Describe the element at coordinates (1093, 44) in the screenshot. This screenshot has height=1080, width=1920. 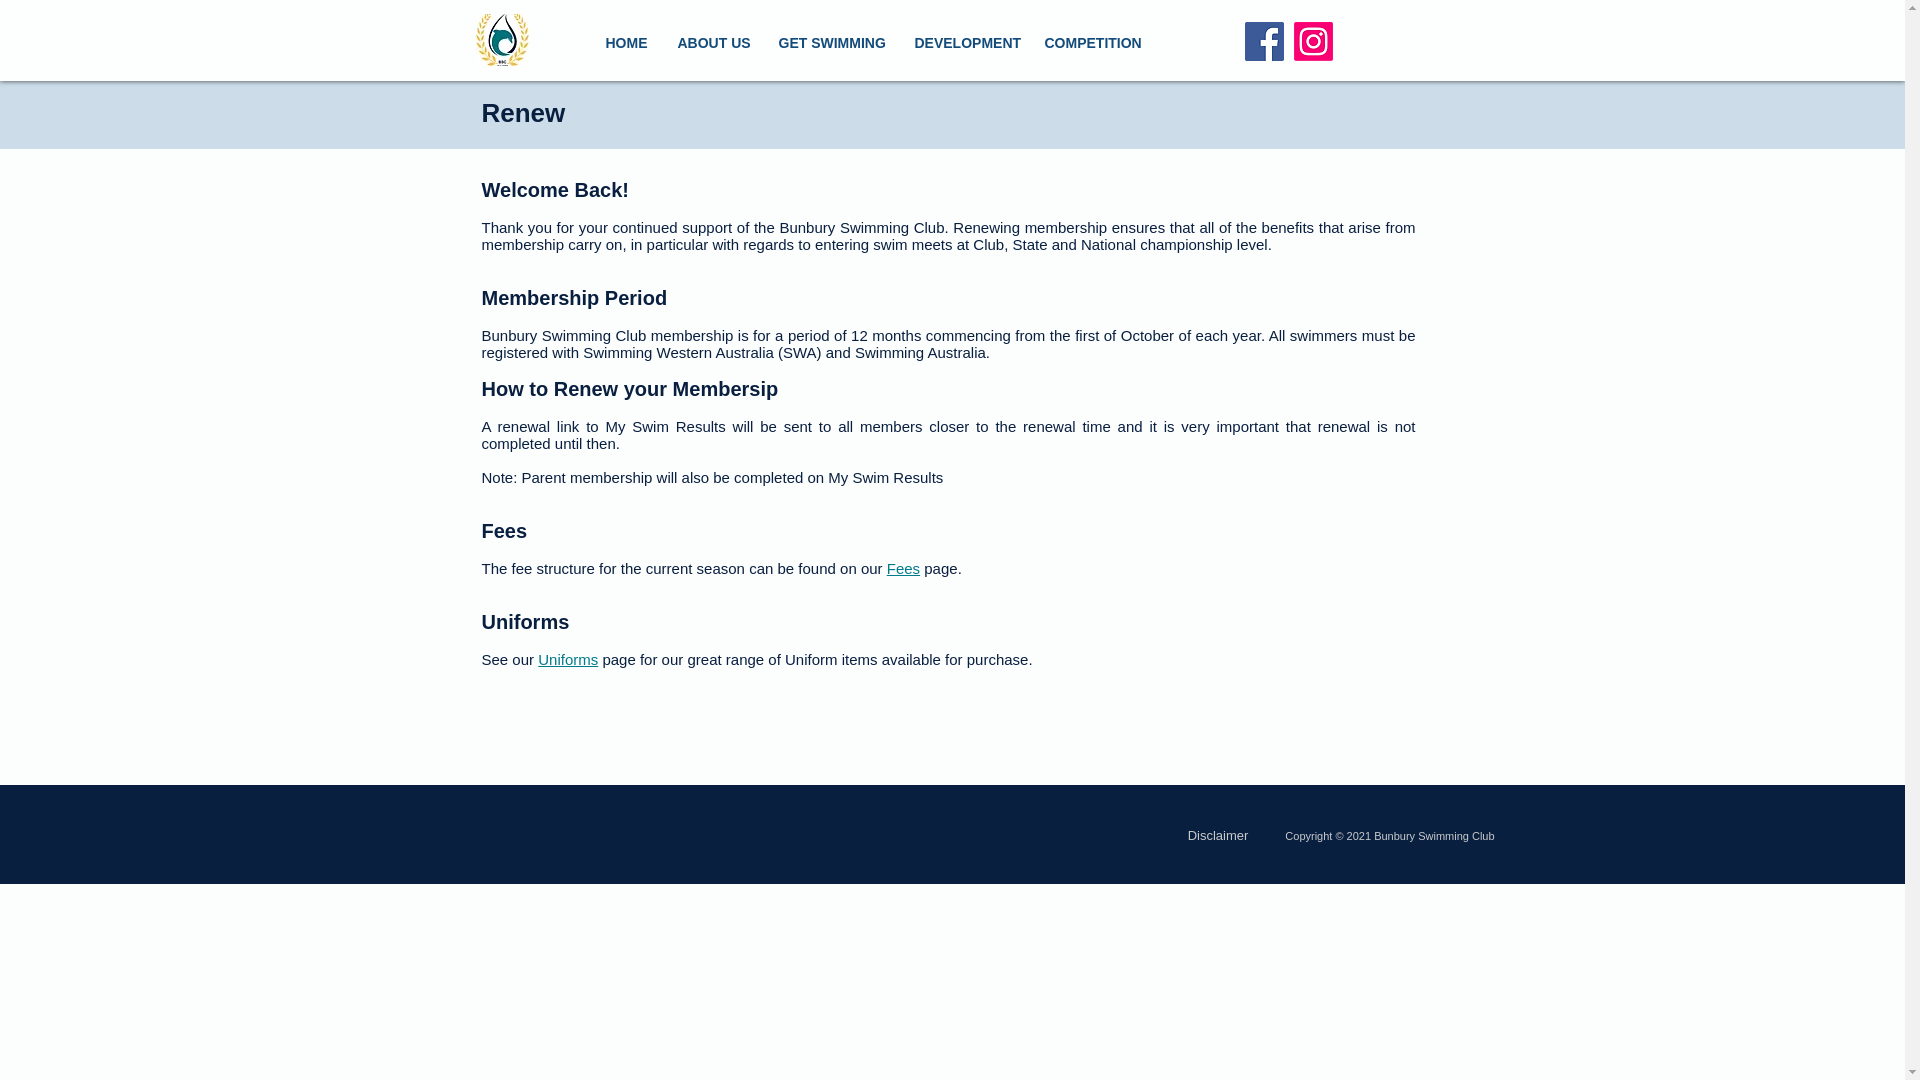
I see `COMPETITION` at that location.